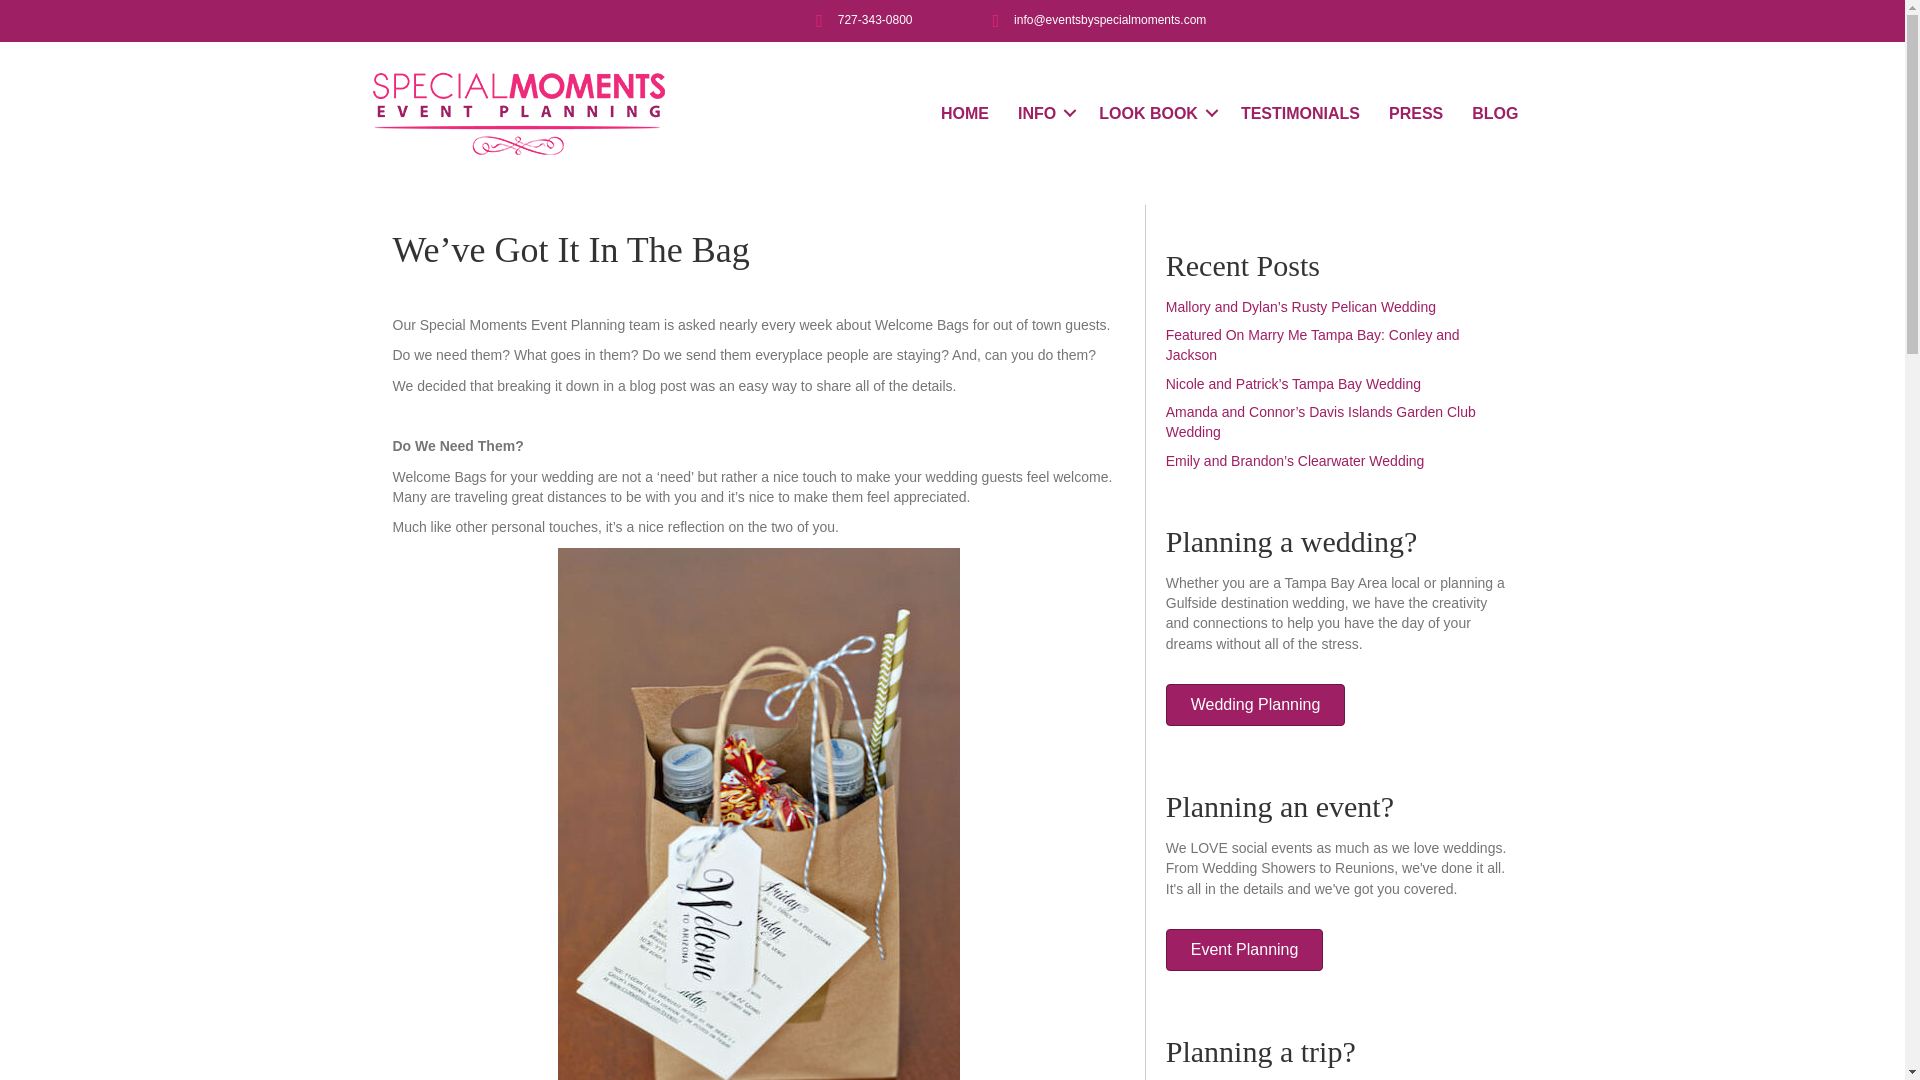 This screenshot has width=1920, height=1080. I want to click on Featured On Marry Me Tampa Bay: Conley and Jackson, so click(1312, 344).